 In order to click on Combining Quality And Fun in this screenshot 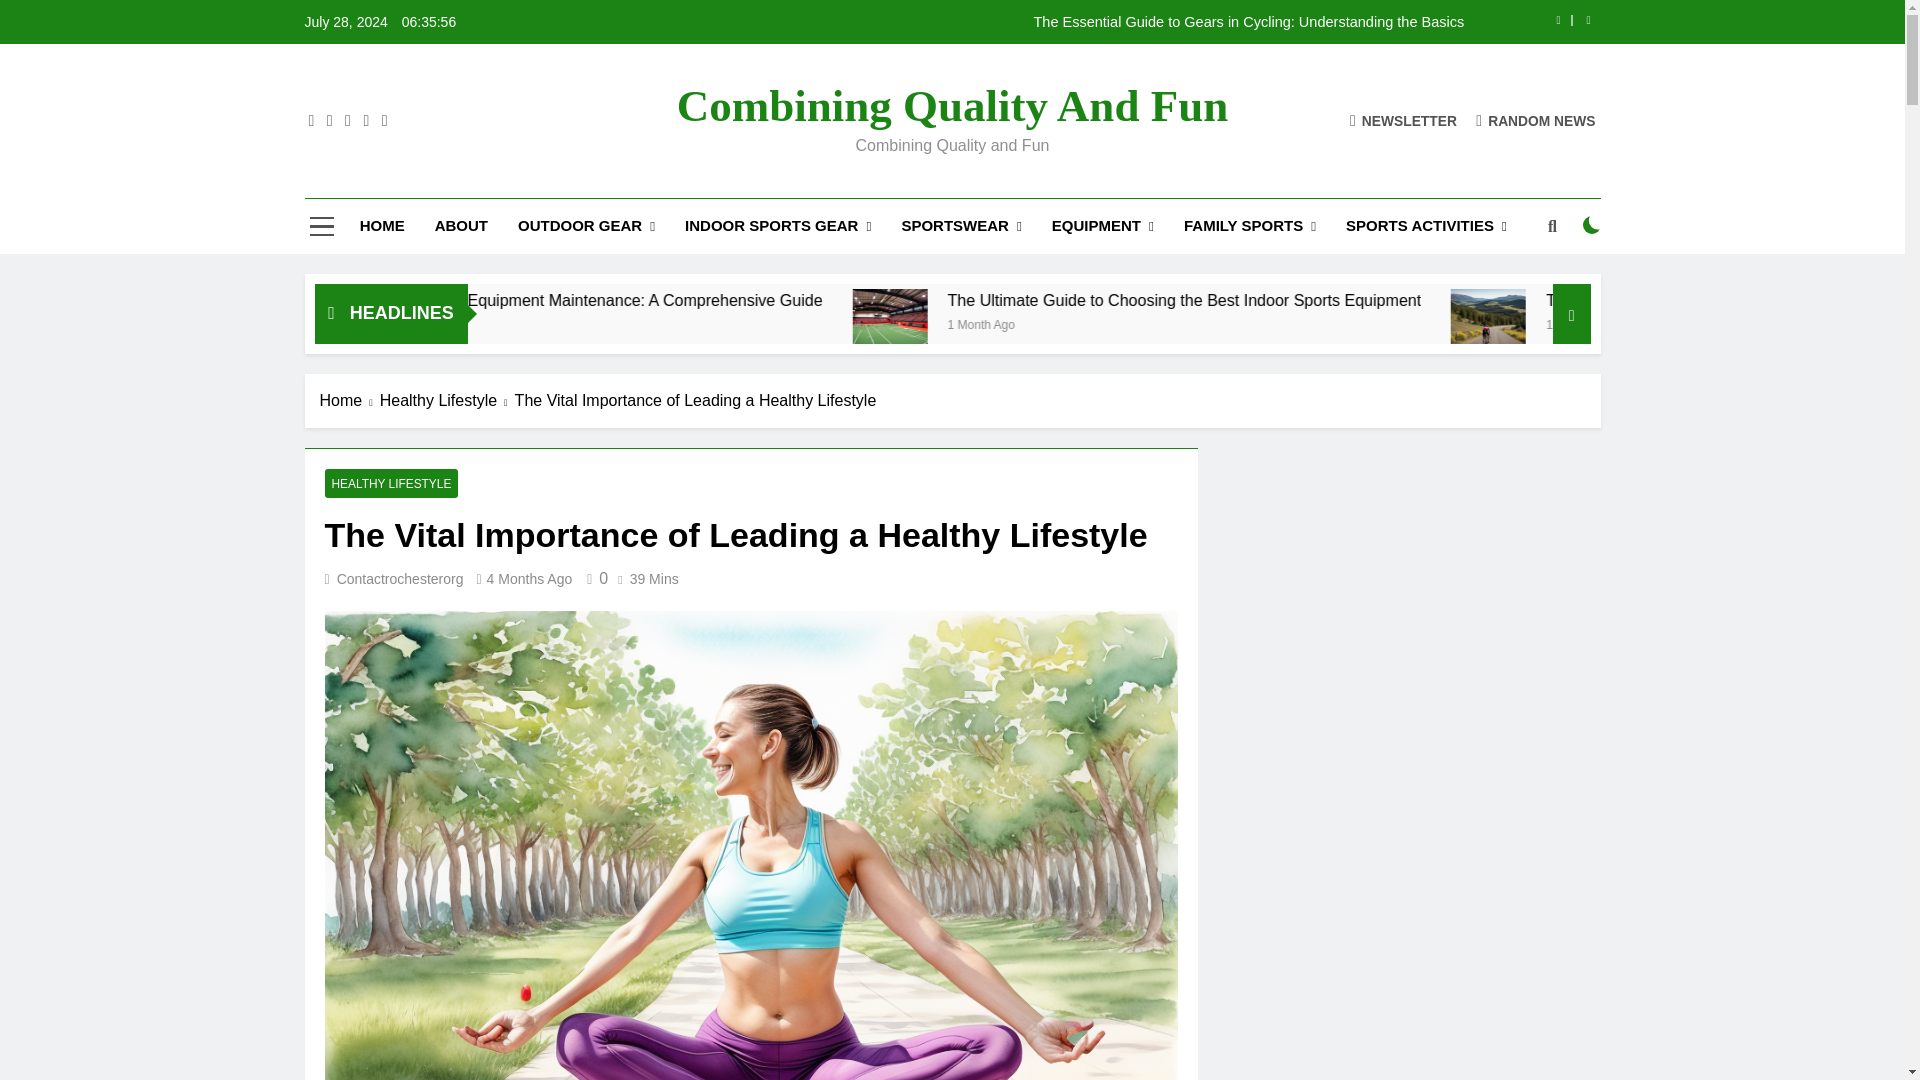, I will do `click(952, 106)`.